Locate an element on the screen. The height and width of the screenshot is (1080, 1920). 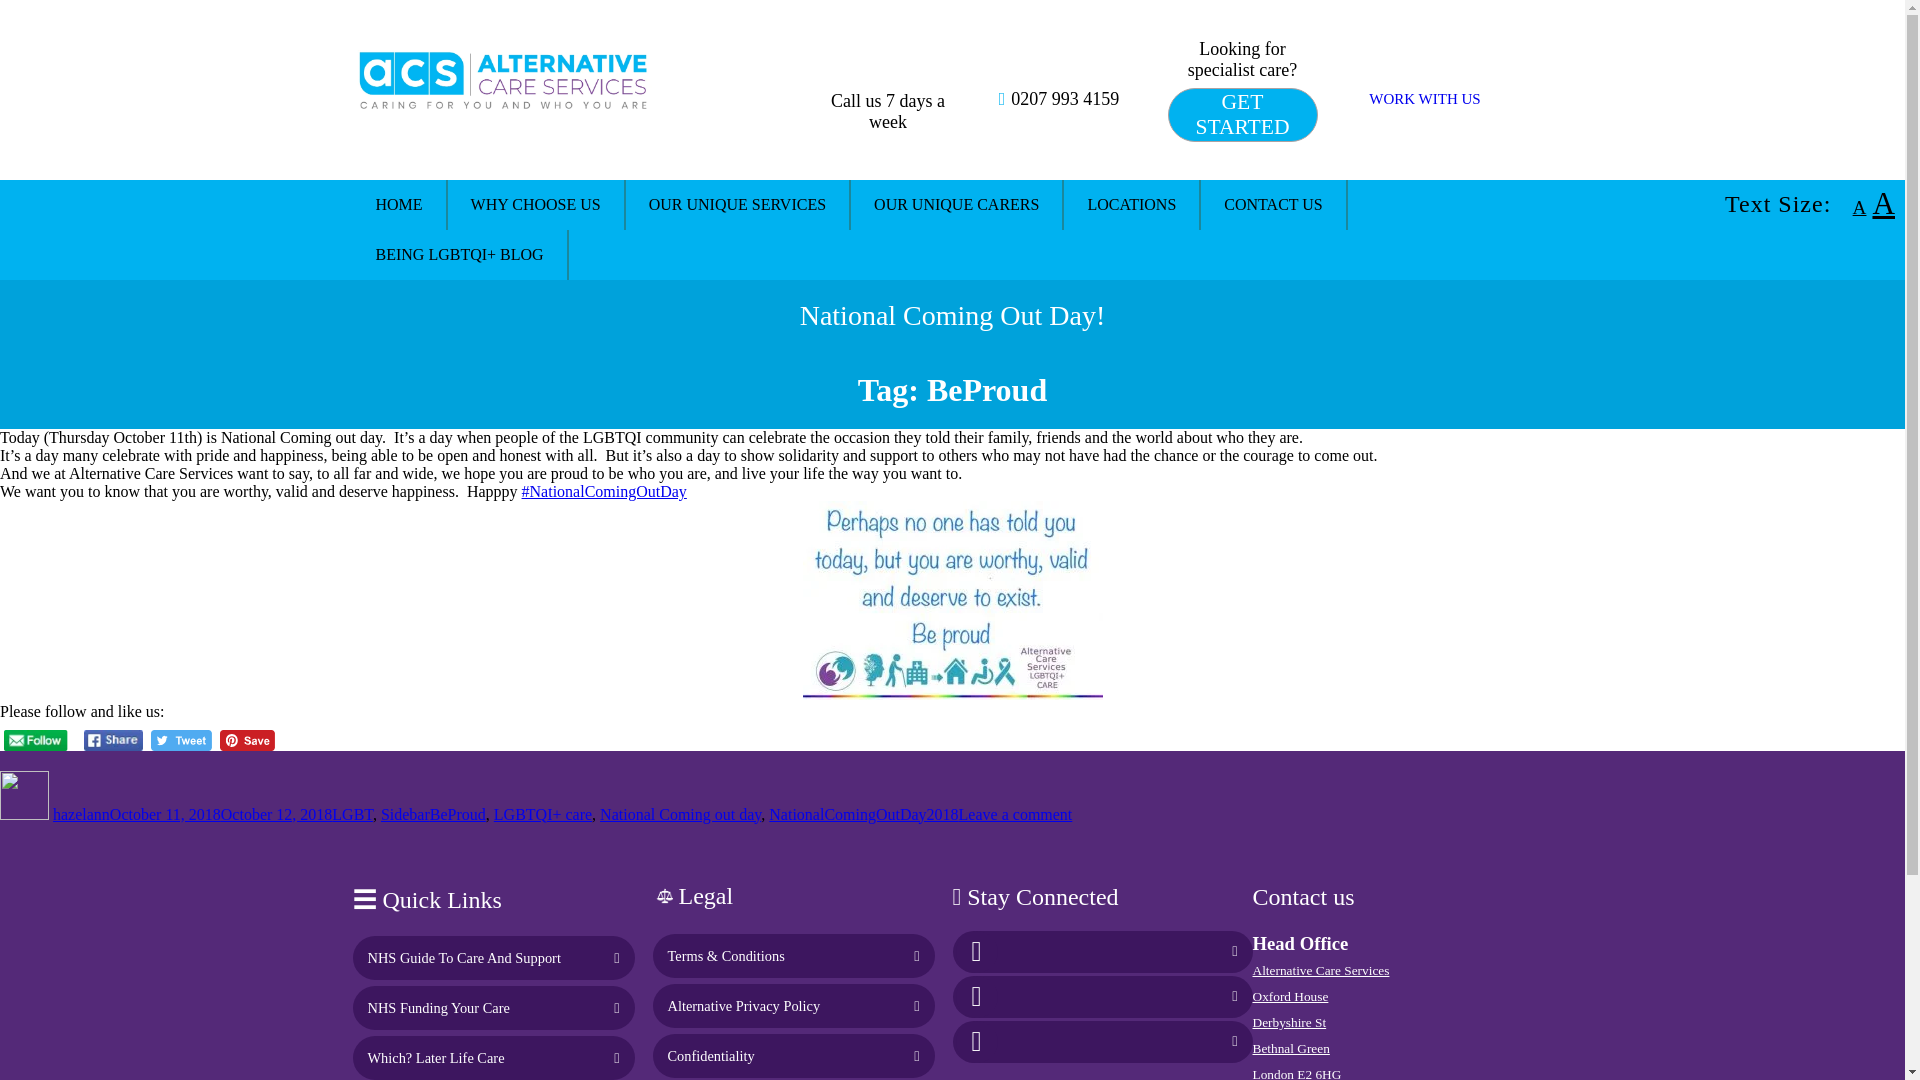
GET STARTED is located at coordinates (1242, 114).